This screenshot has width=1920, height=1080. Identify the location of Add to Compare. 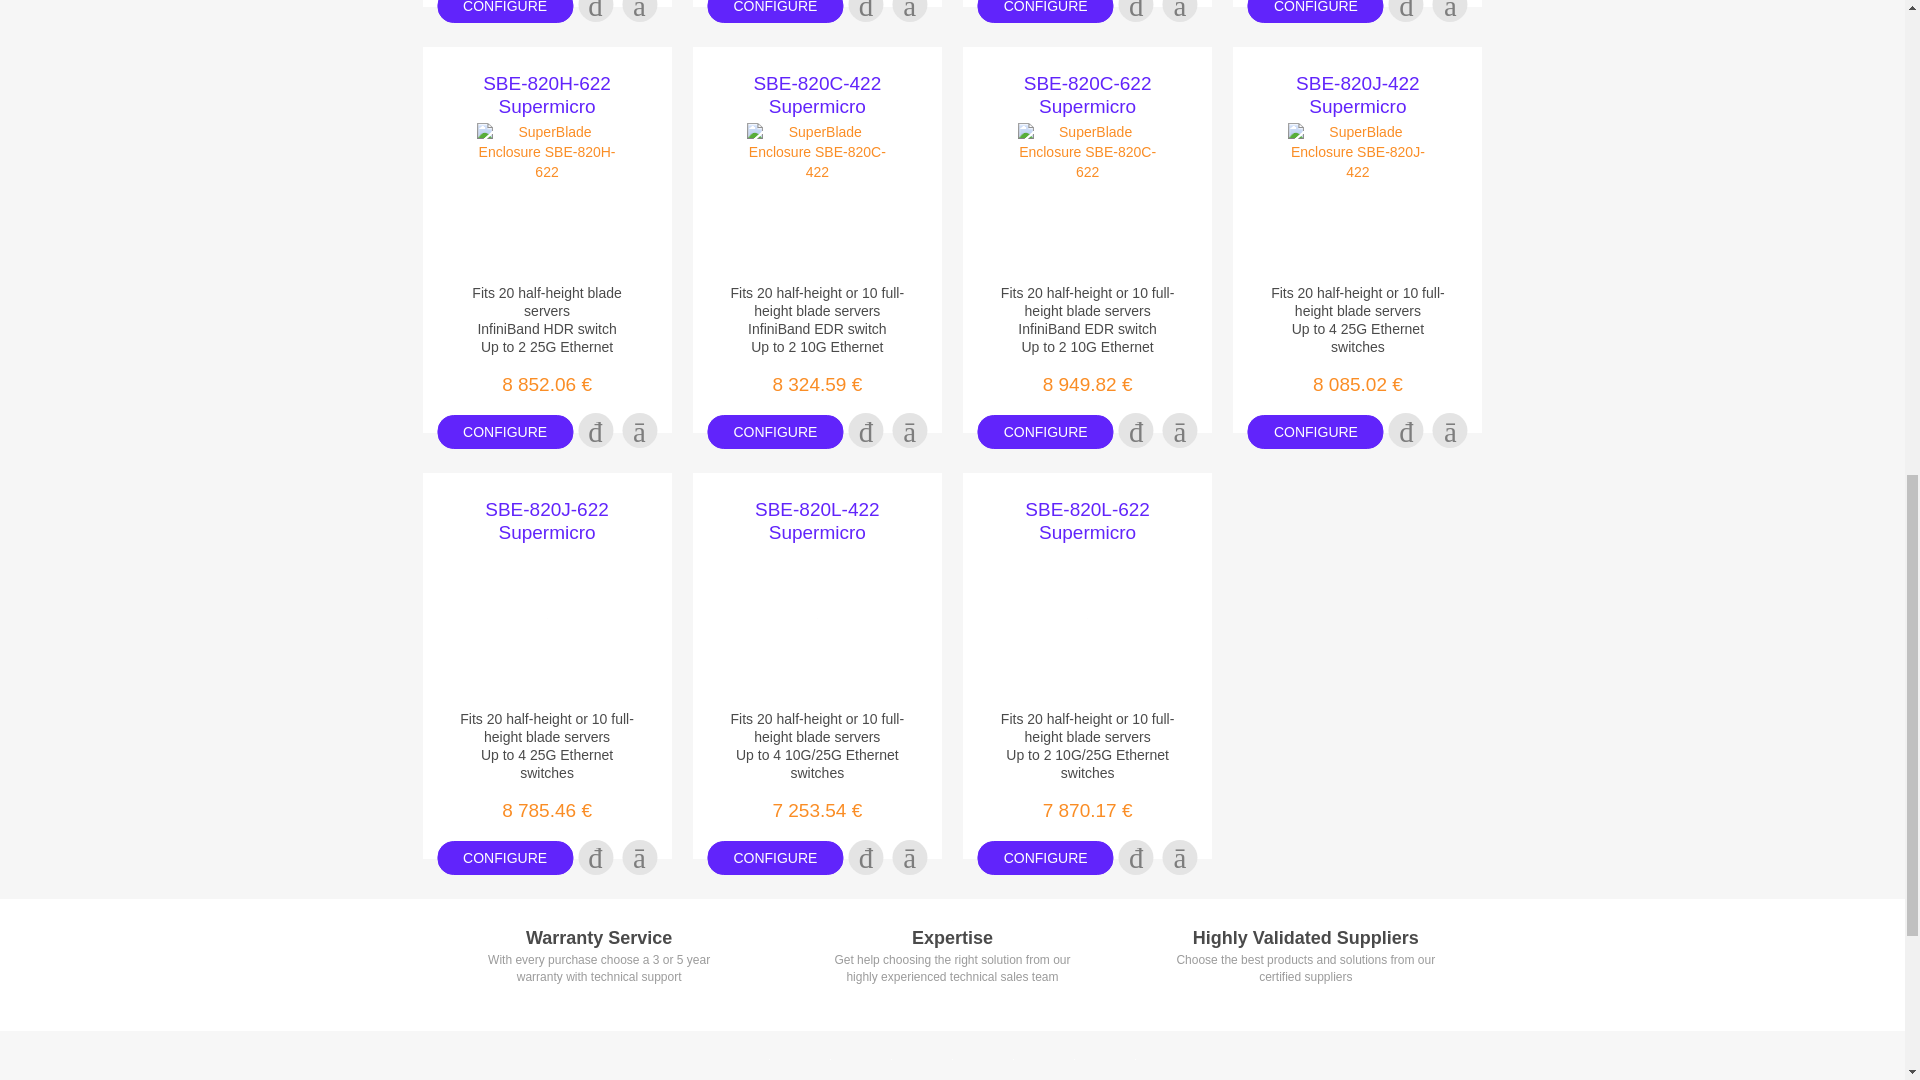
(1180, 10).